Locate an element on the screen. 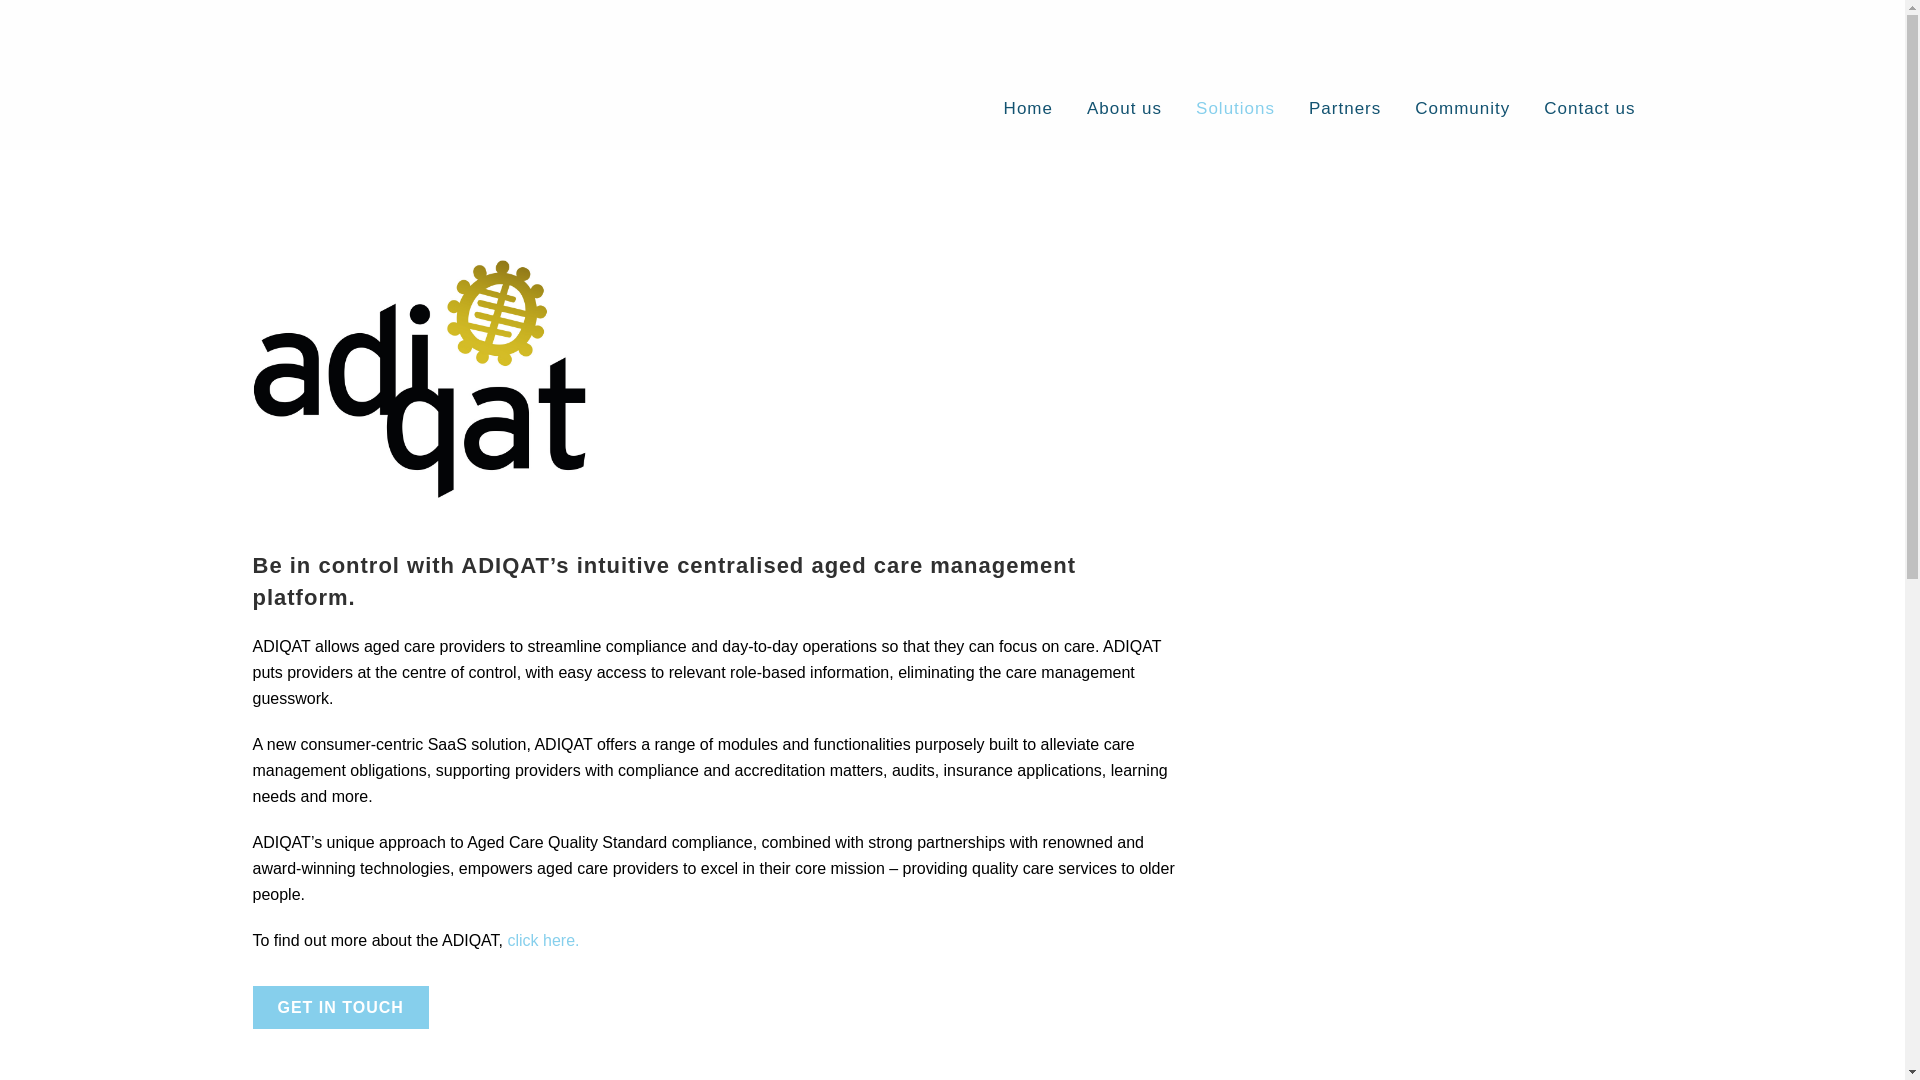 This screenshot has height=1080, width=1920. GET IN TOUCH is located at coordinates (340, 1008).